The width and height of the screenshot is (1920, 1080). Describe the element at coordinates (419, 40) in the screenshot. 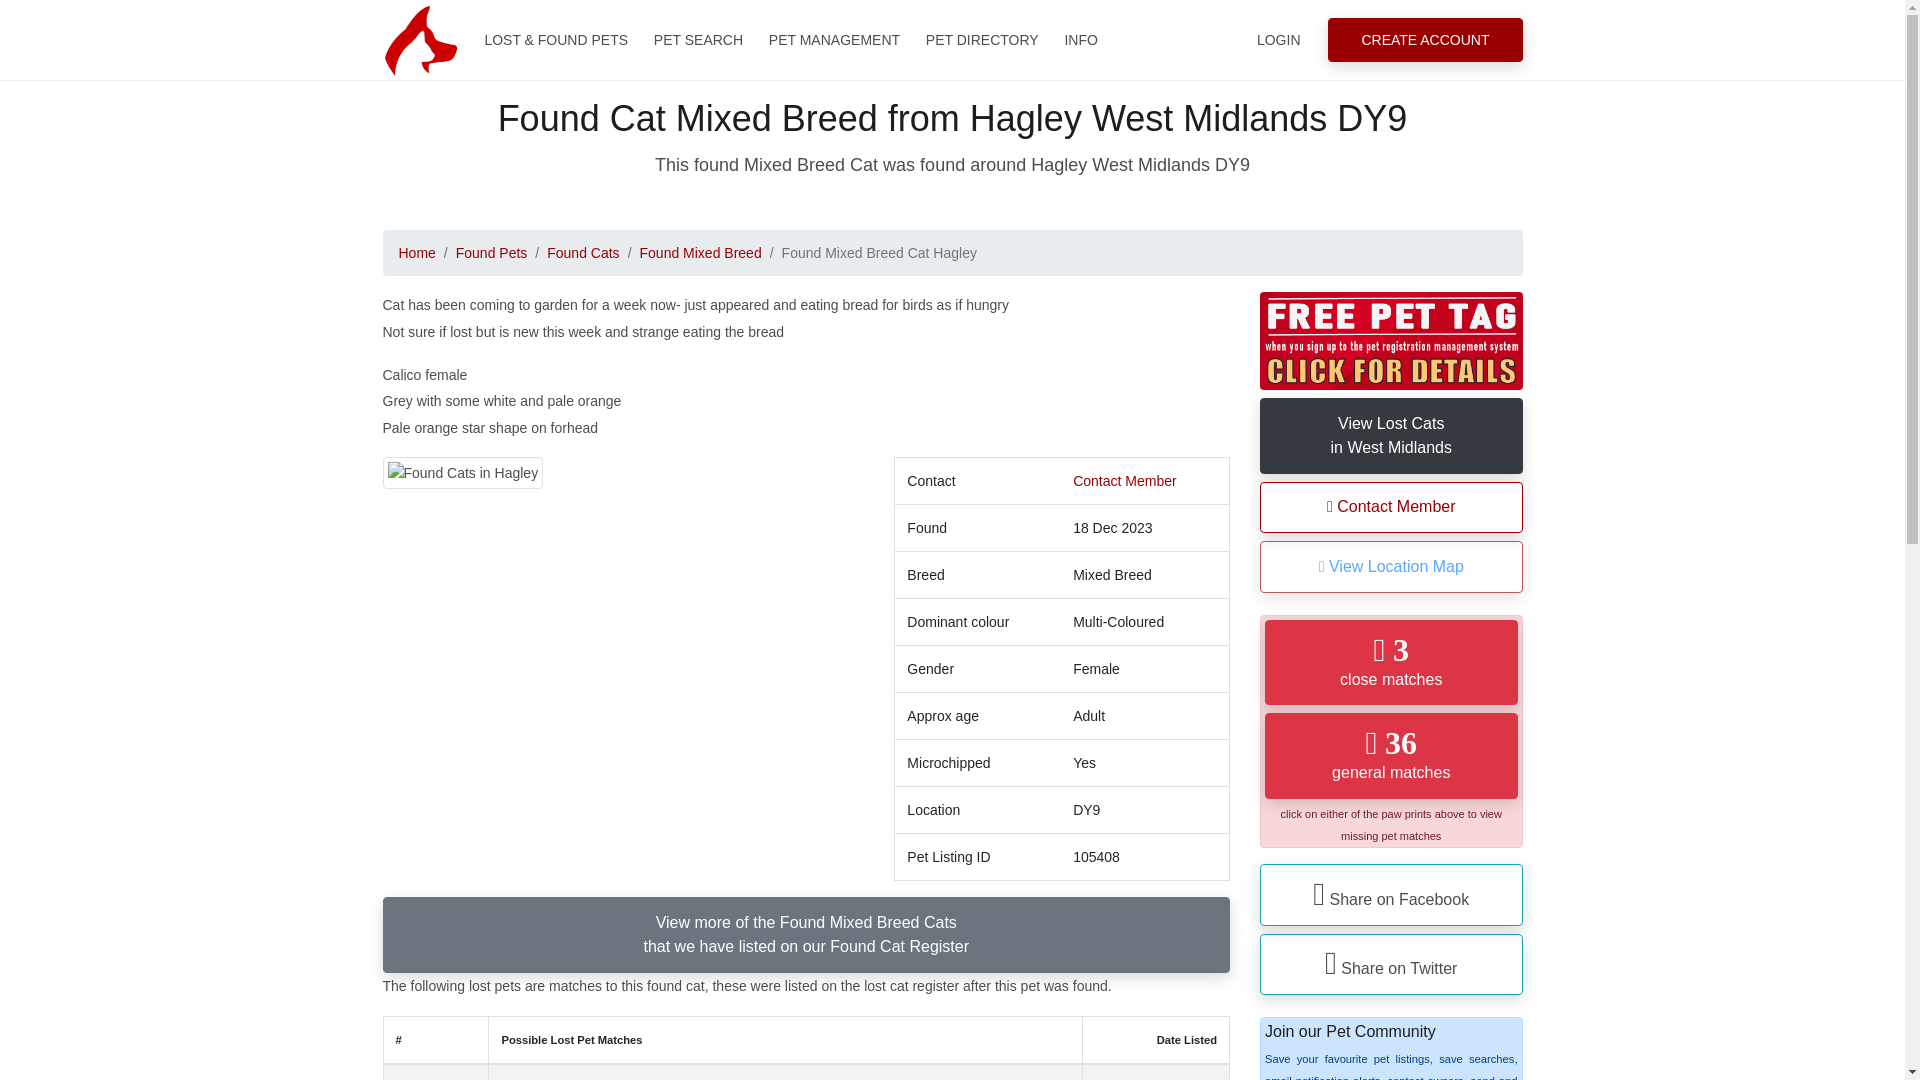

I see `National Pet Register` at that location.